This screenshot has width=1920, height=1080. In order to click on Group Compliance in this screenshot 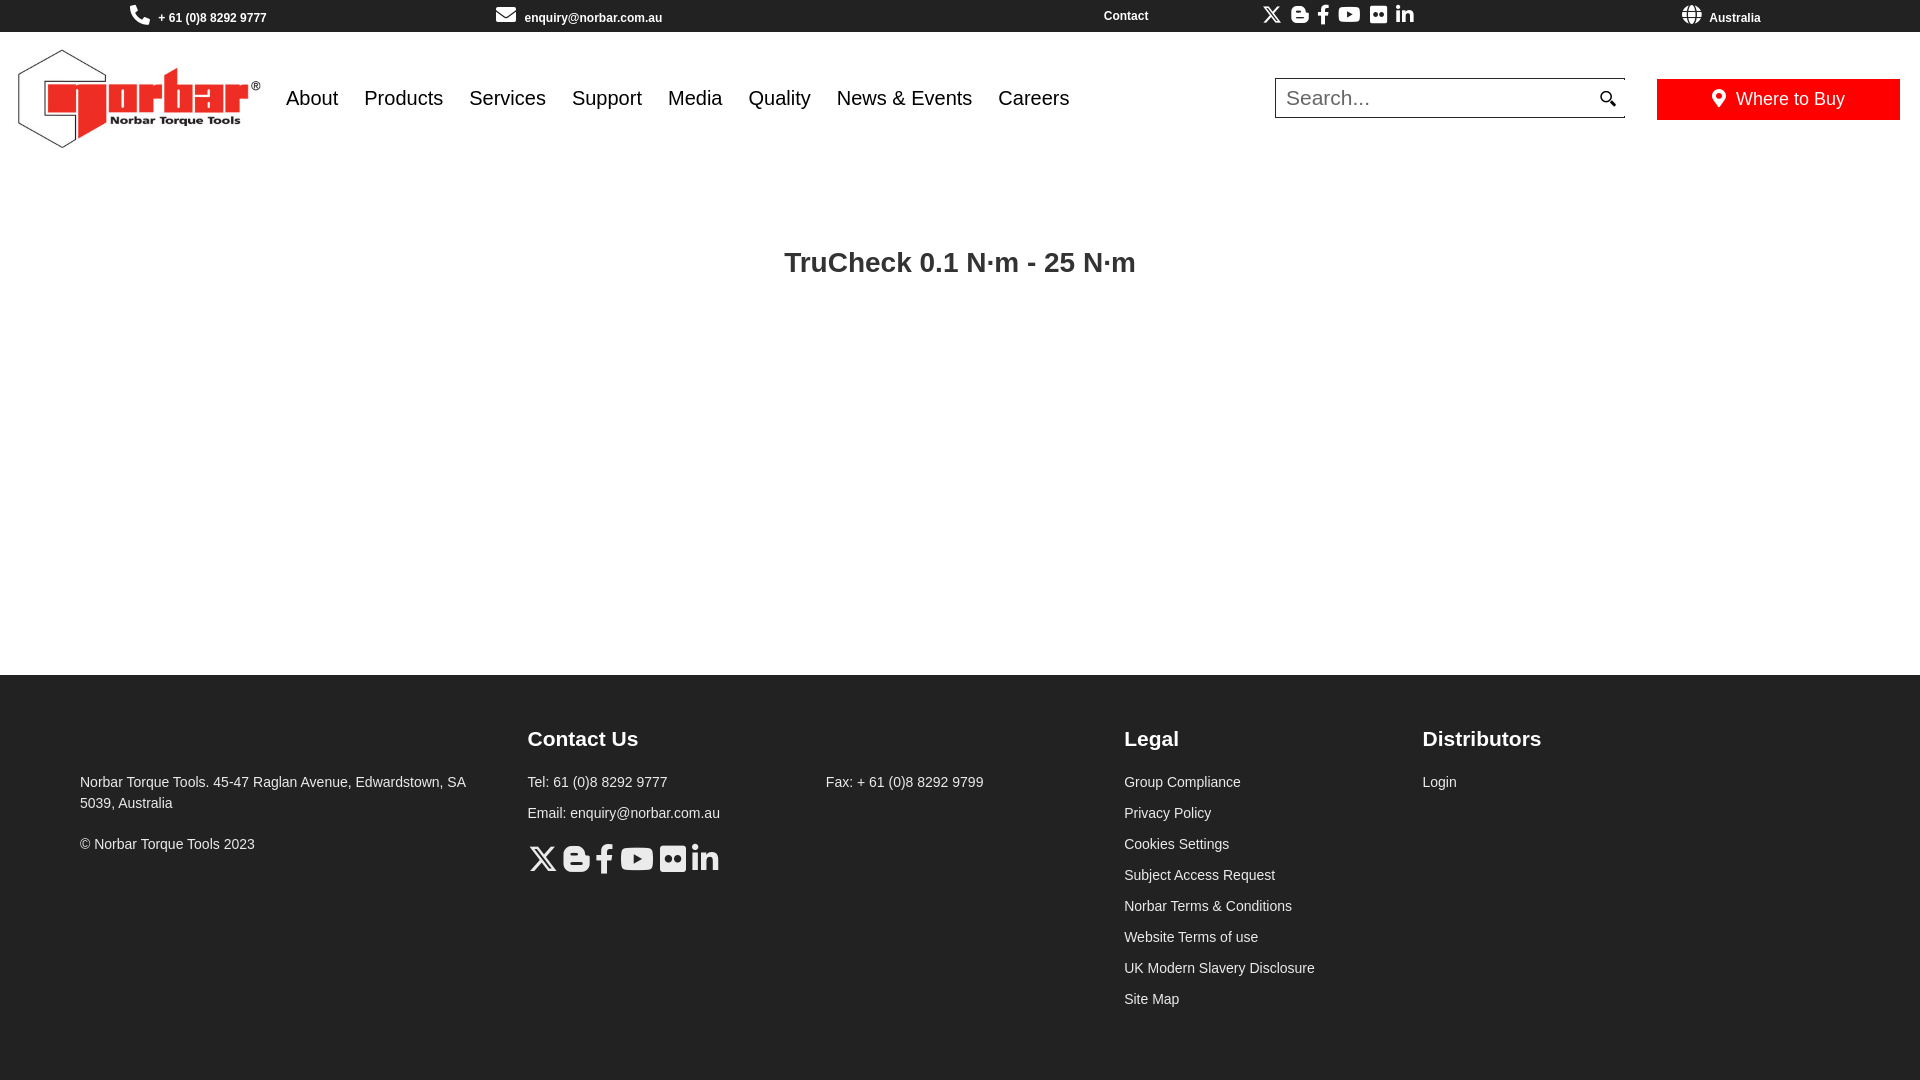, I will do `click(1182, 782)`.